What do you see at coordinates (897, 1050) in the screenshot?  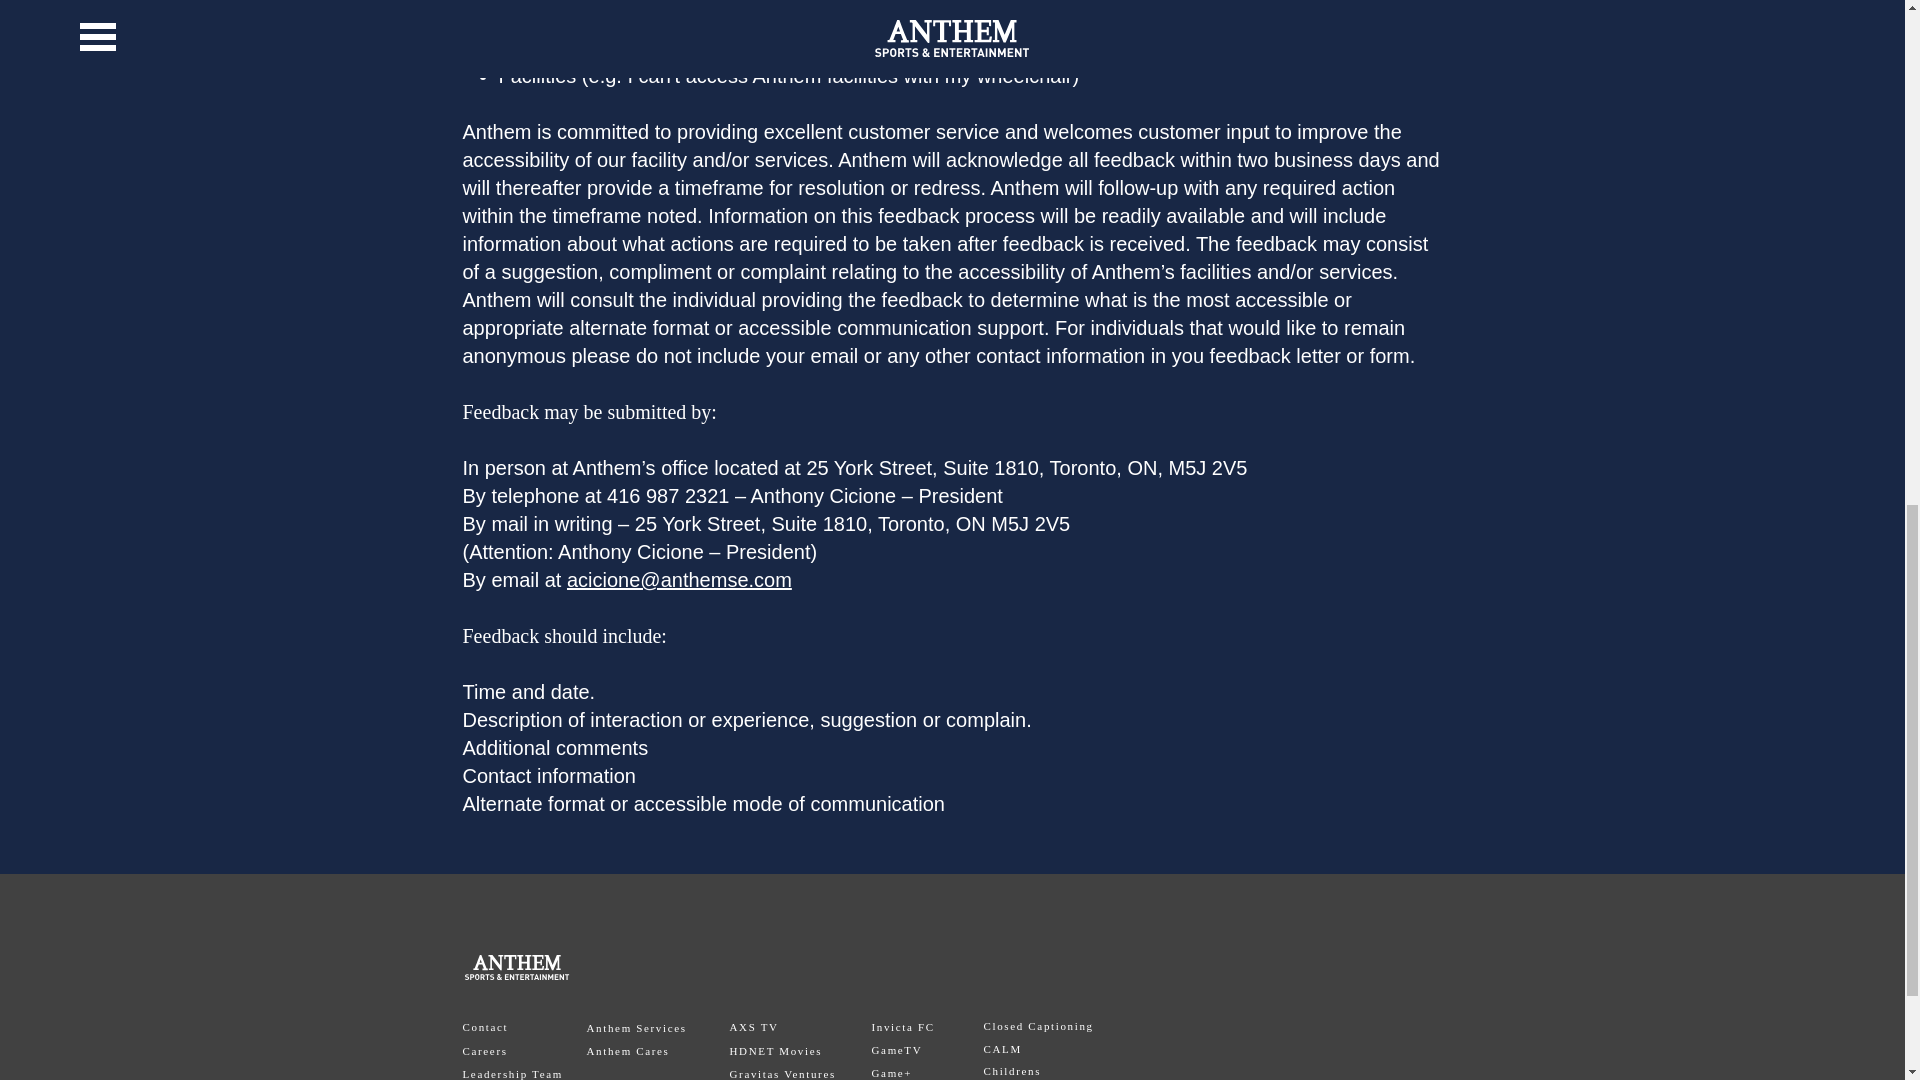 I see `GameTV` at bounding box center [897, 1050].